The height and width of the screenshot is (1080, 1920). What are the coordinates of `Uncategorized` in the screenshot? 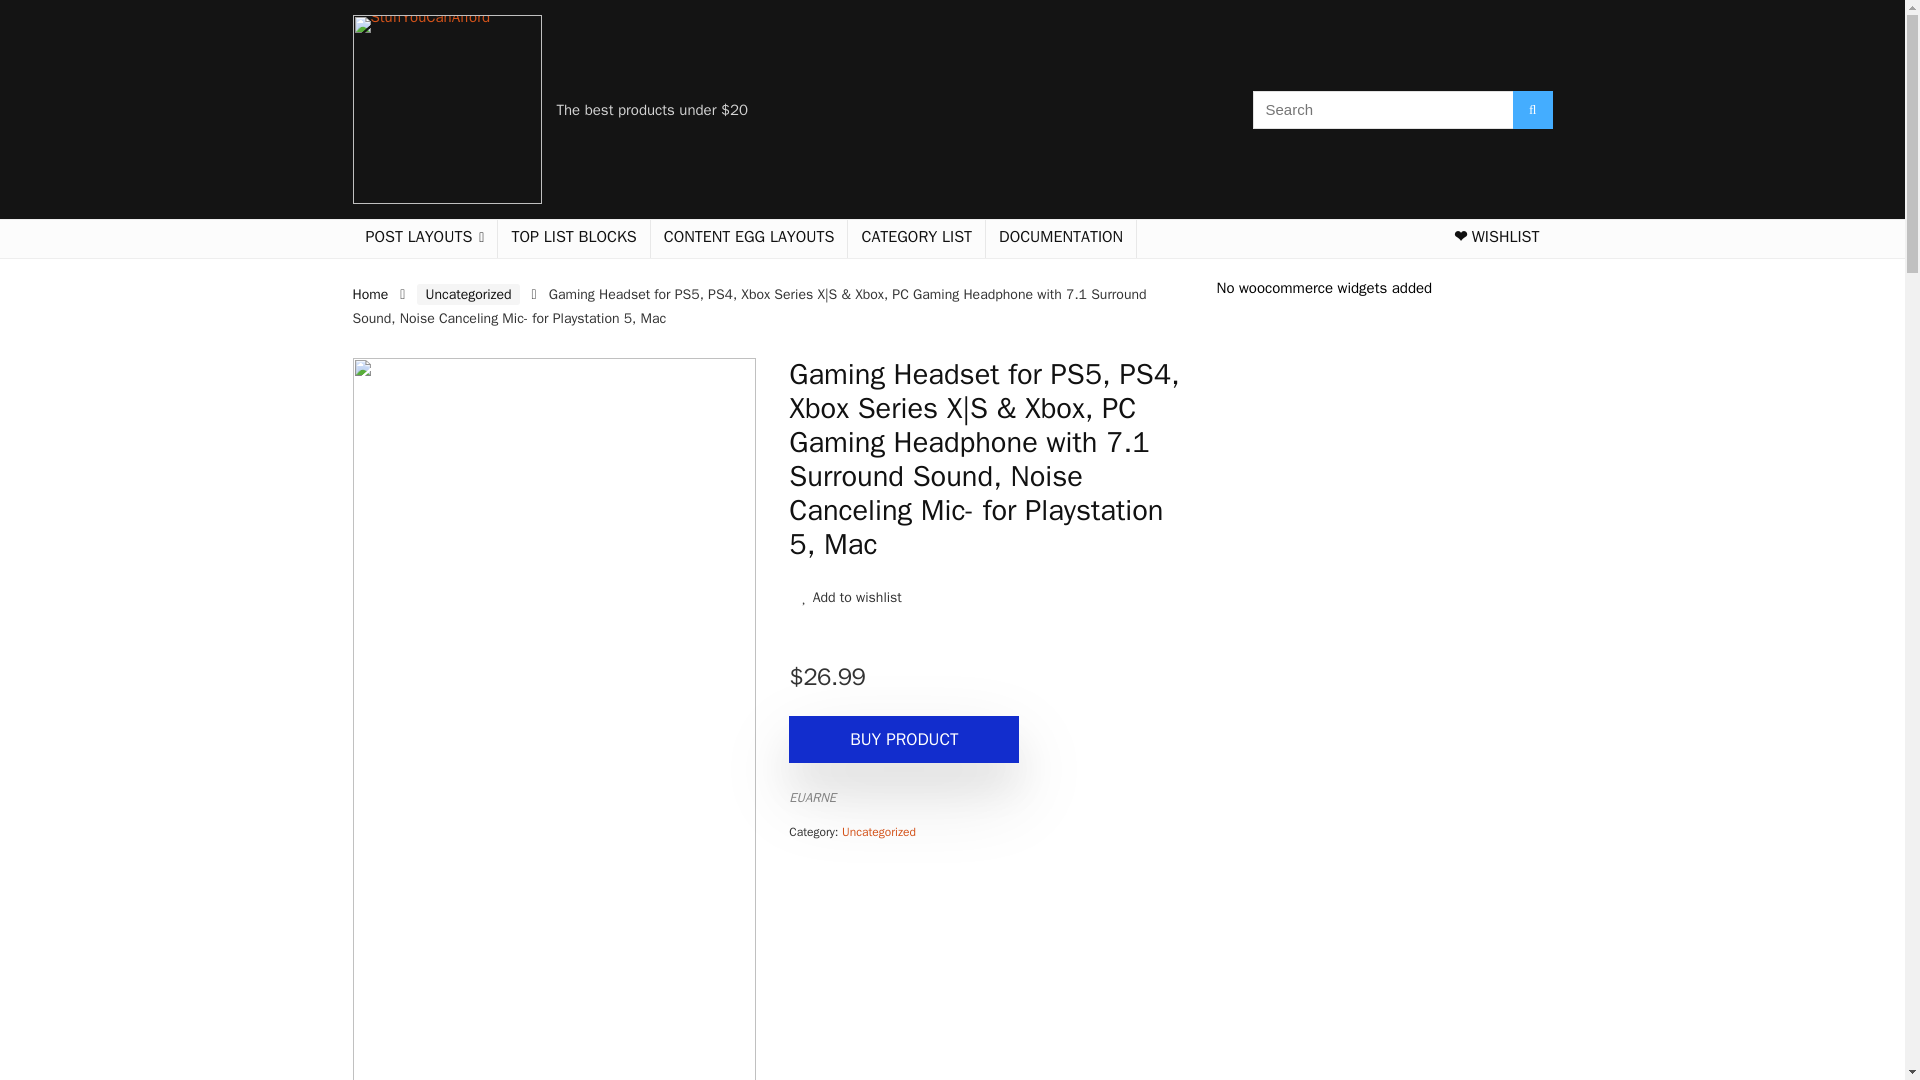 It's located at (878, 832).